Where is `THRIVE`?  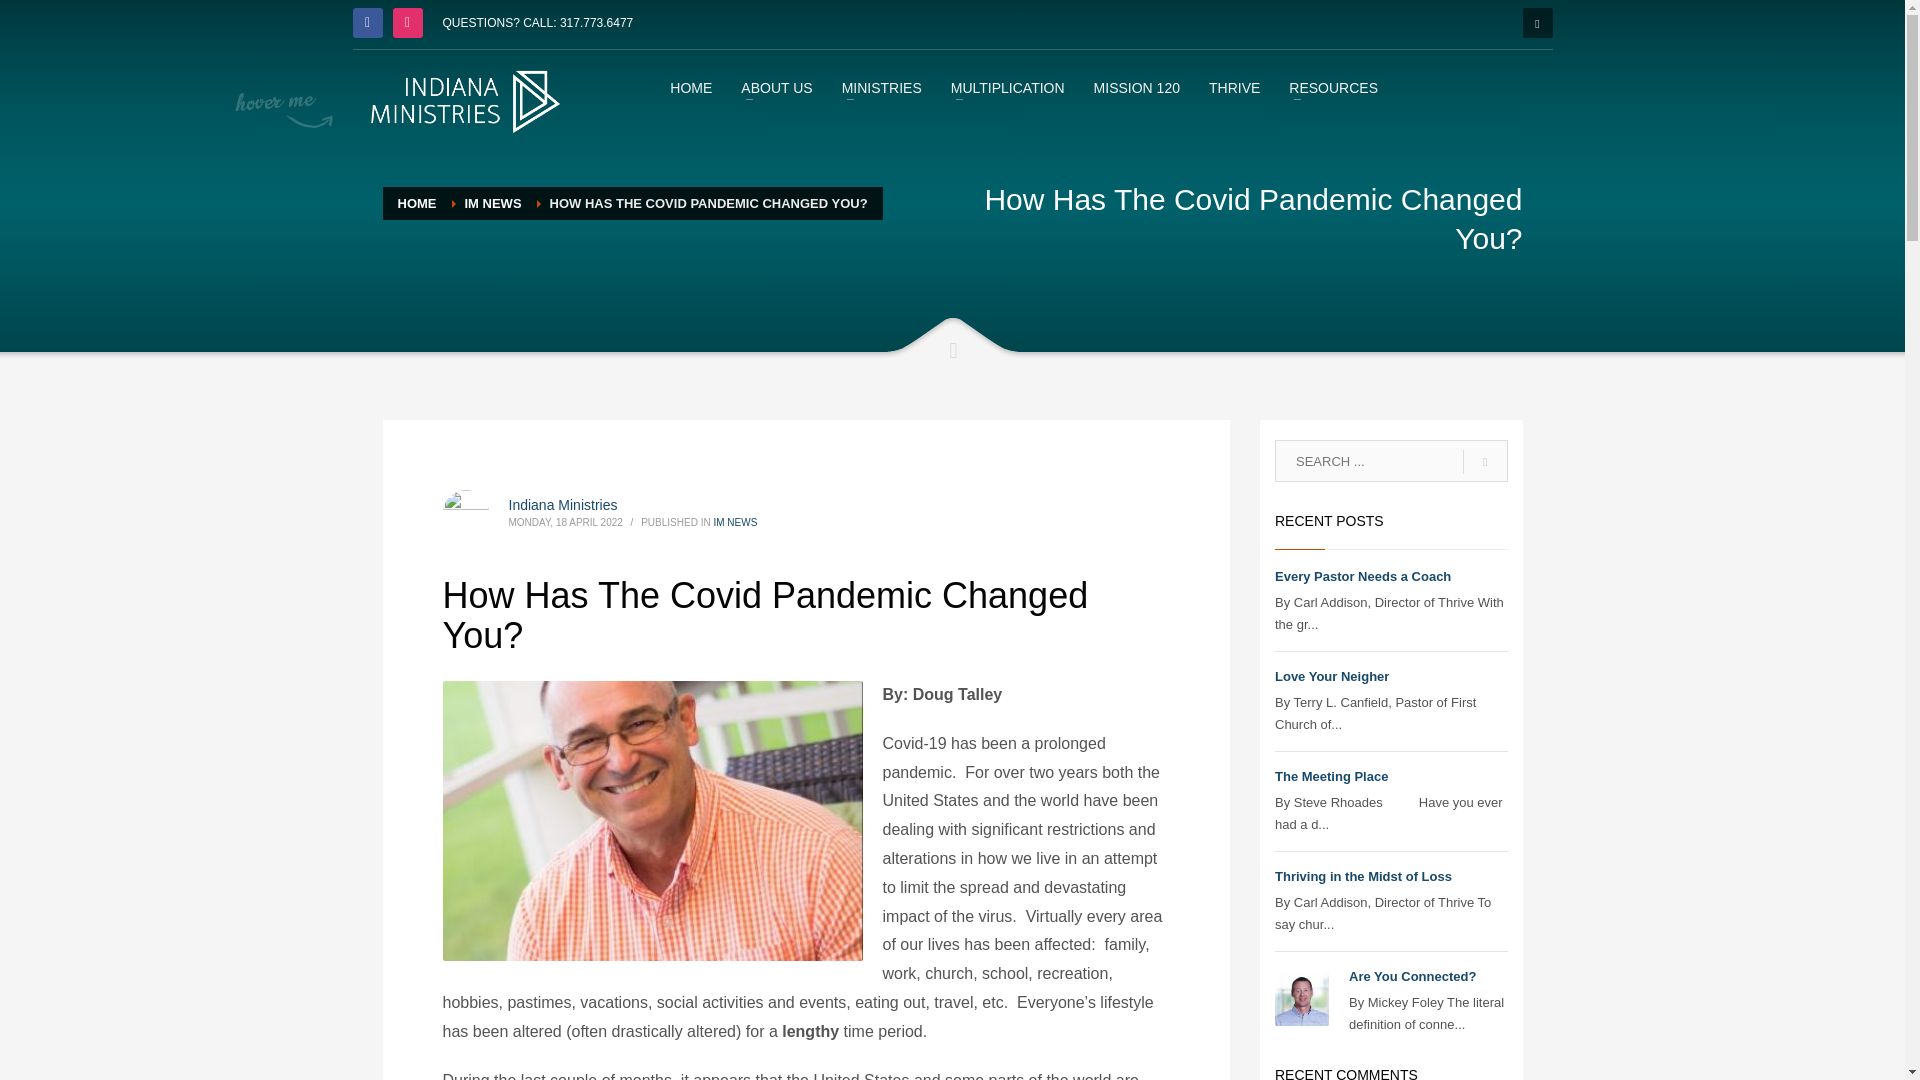
THRIVE is located at coordinates (1234, 87).